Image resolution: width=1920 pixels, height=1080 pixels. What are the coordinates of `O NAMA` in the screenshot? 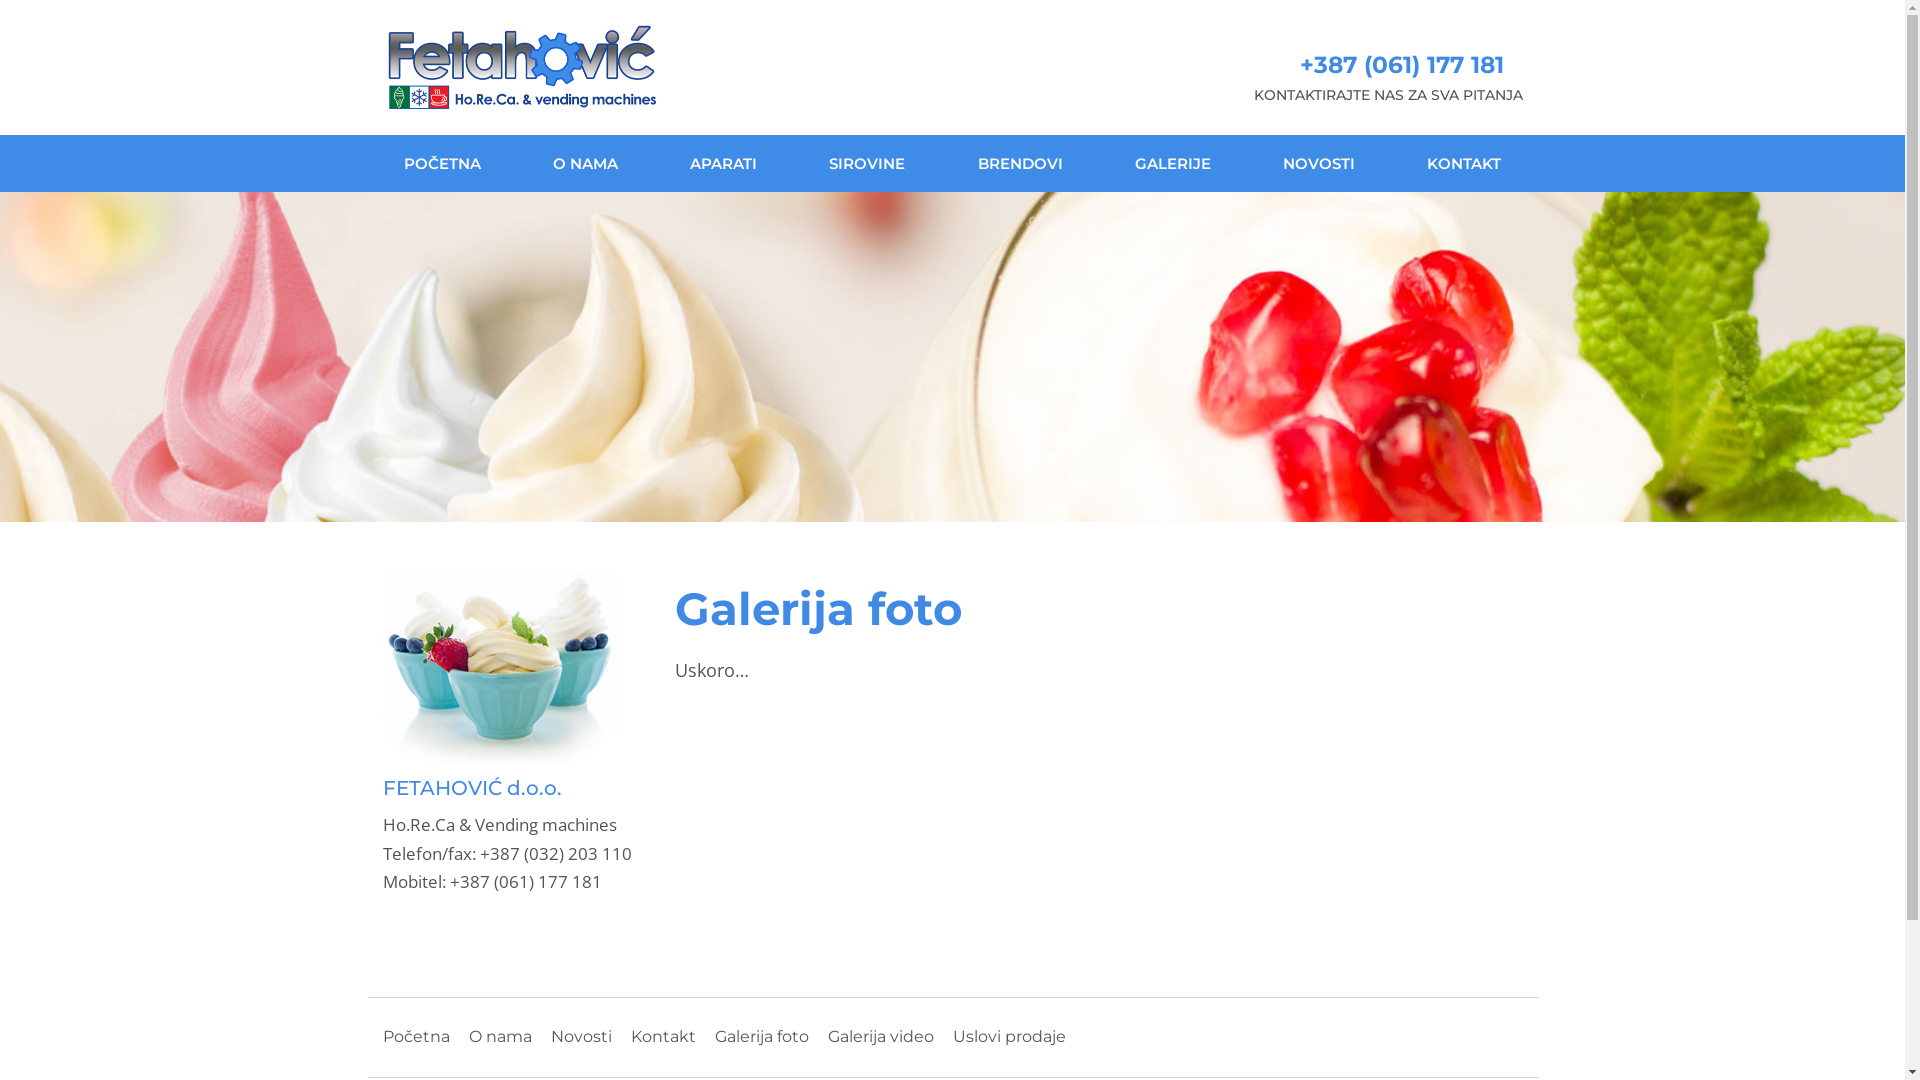 It's located at (586, 164).